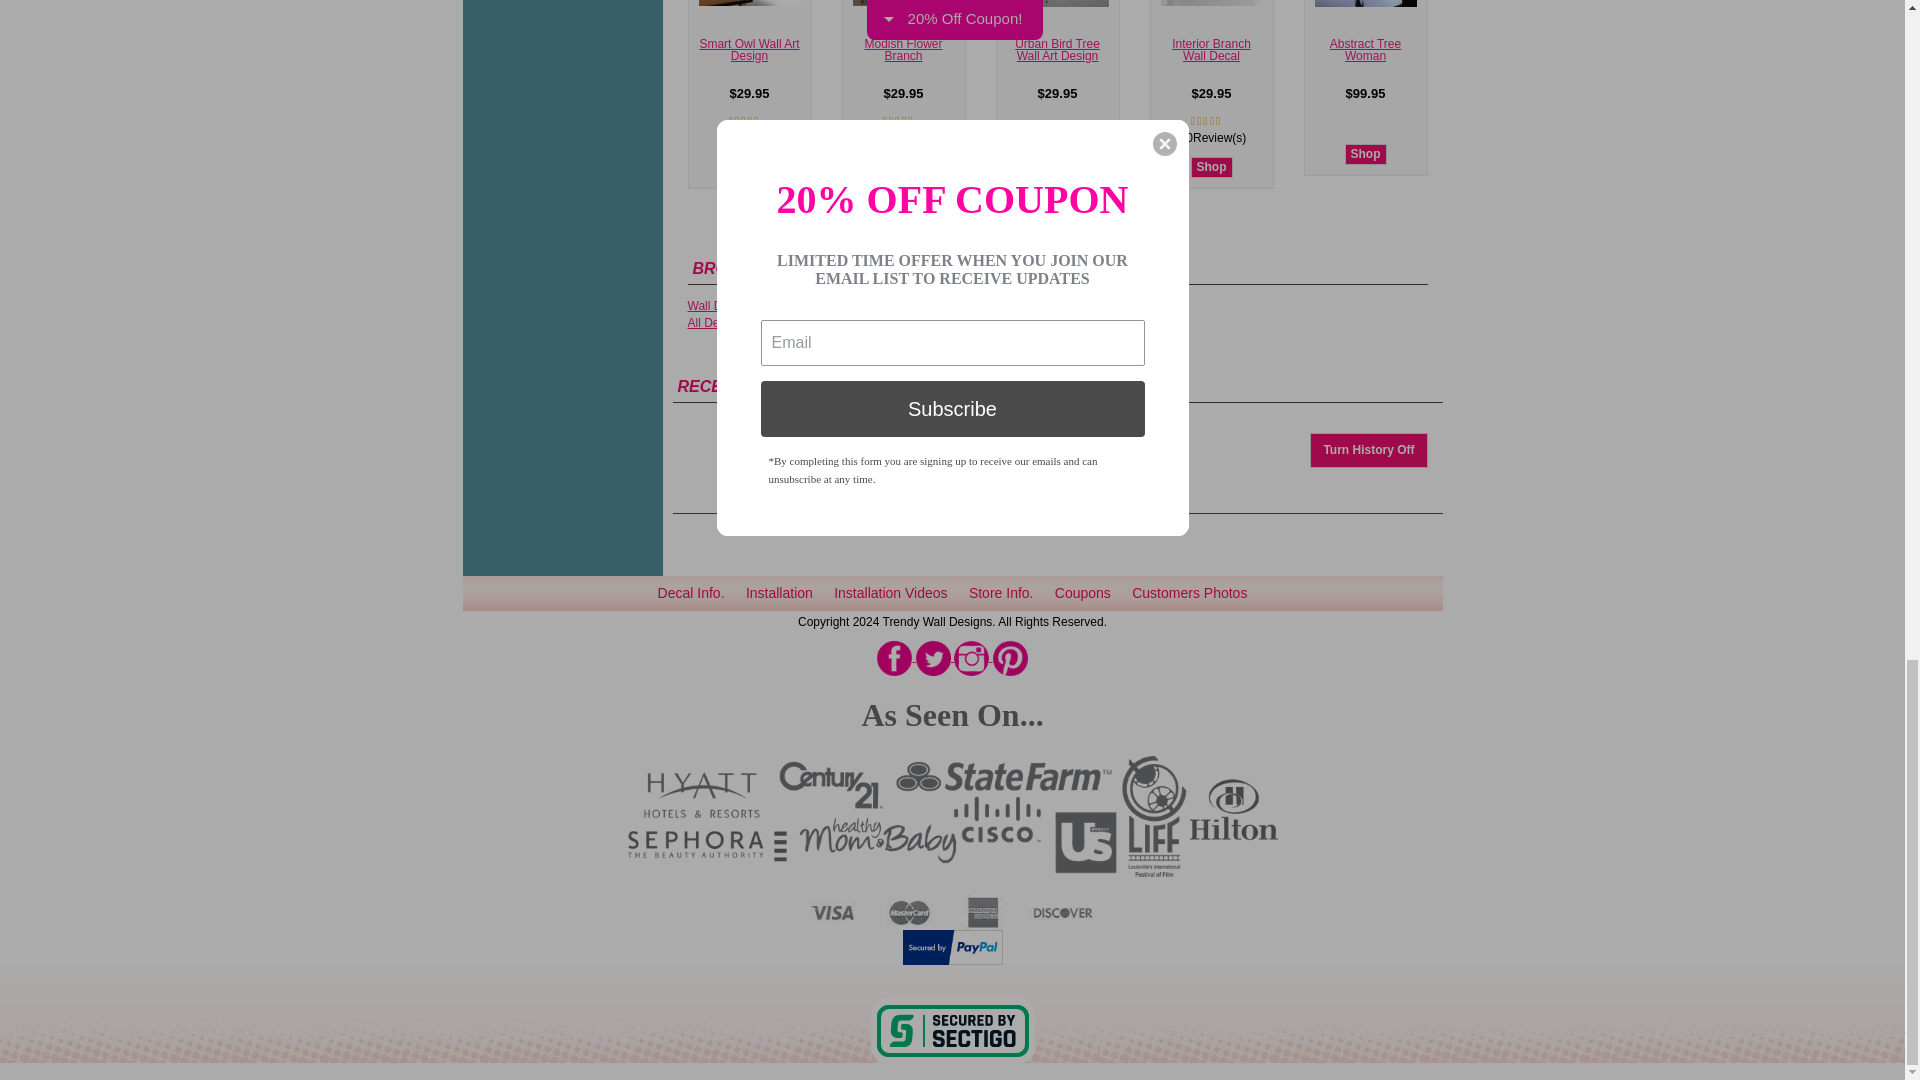  Describe the element at coordinates (952, 945) in the screenshot. I see `How PayPal Works` at that location.